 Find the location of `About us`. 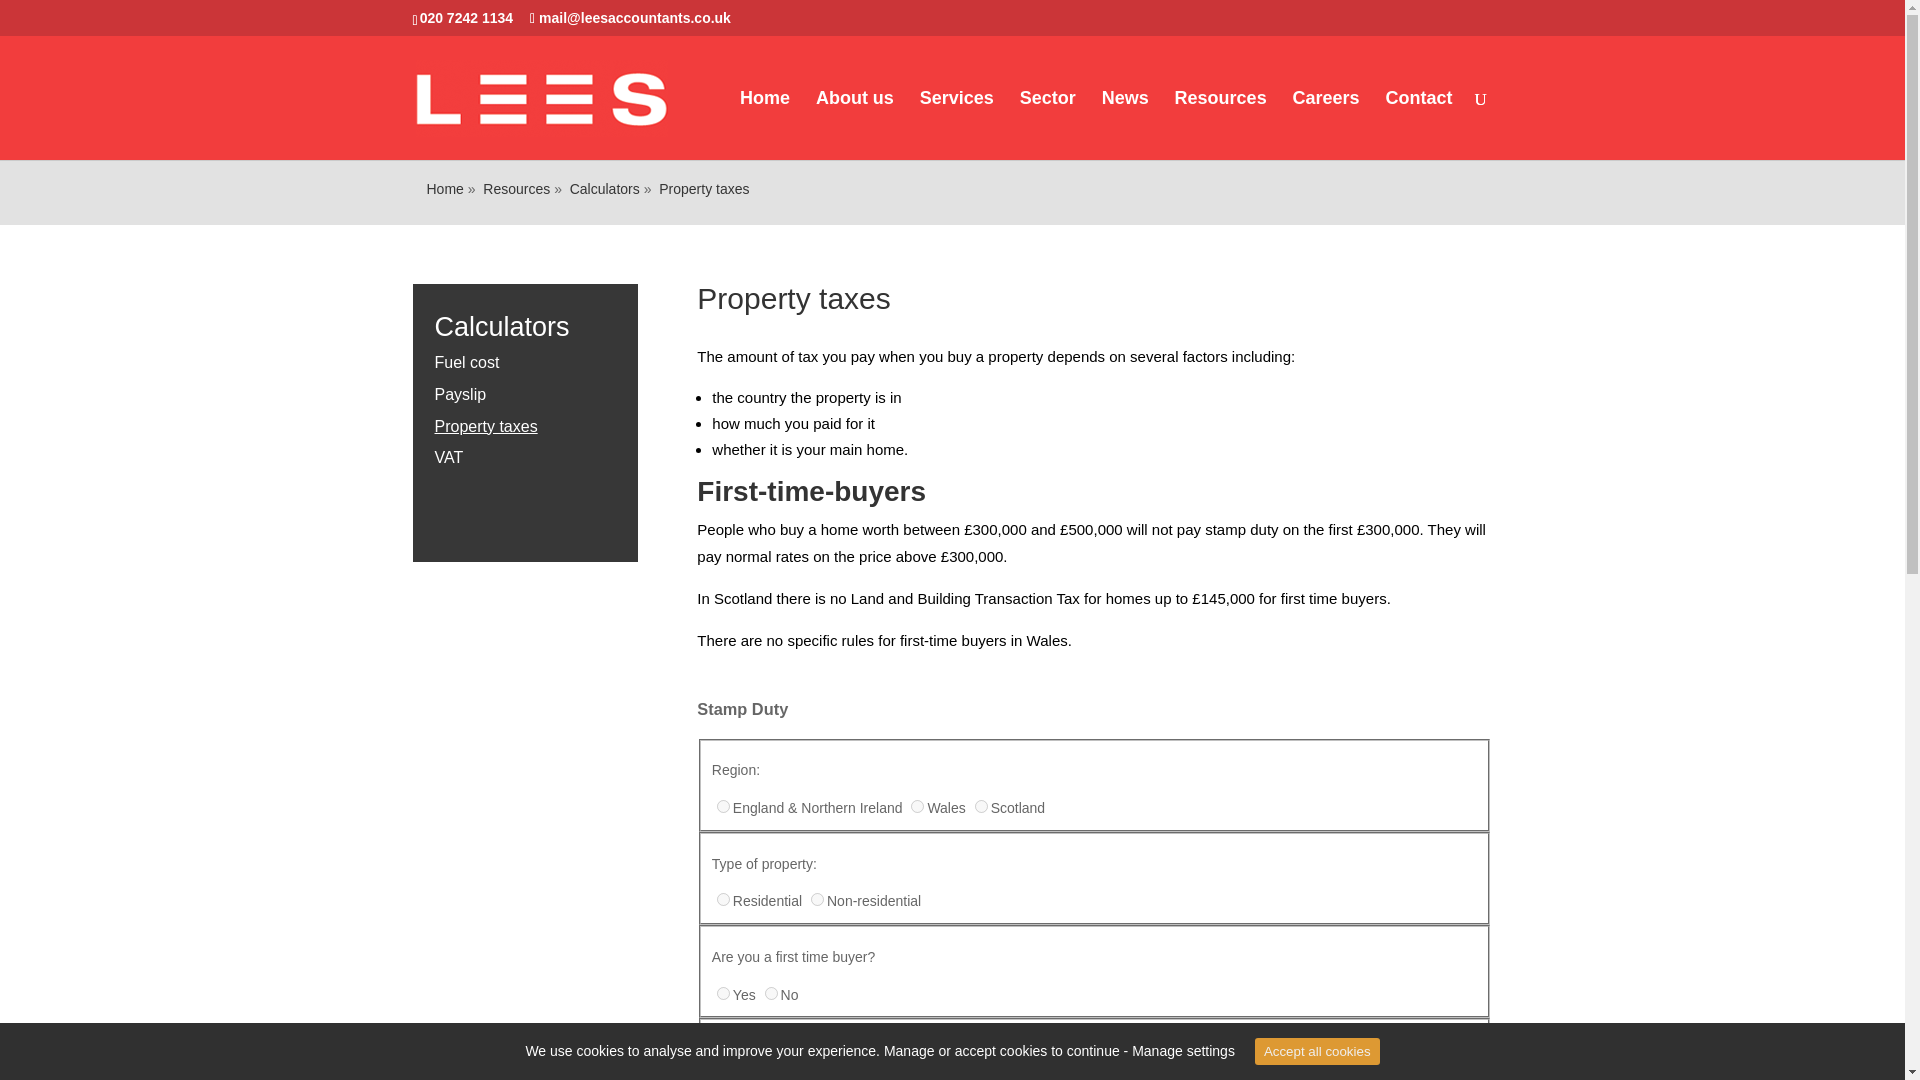

About us is located at coordinates (855, 124).